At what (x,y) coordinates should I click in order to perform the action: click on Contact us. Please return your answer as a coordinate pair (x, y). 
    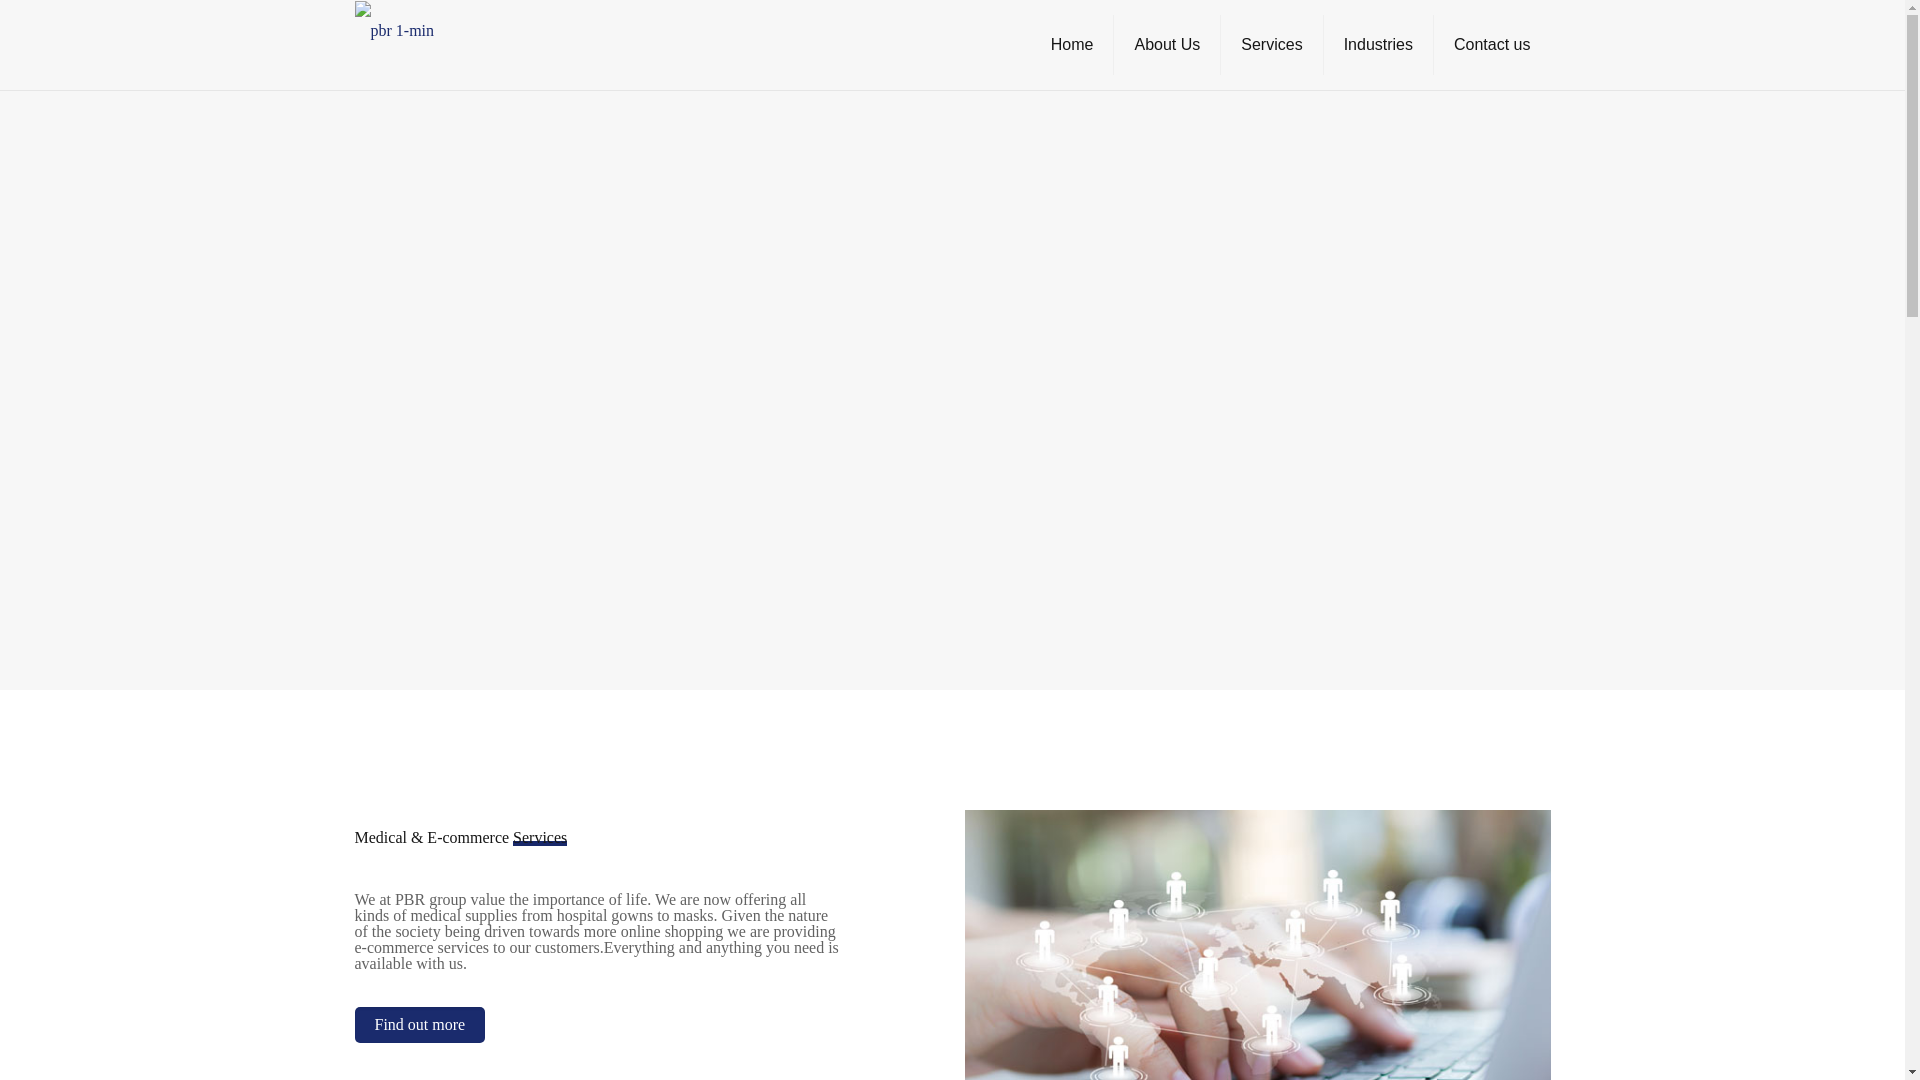
    Looking at the image, I should click on (1492, 44).